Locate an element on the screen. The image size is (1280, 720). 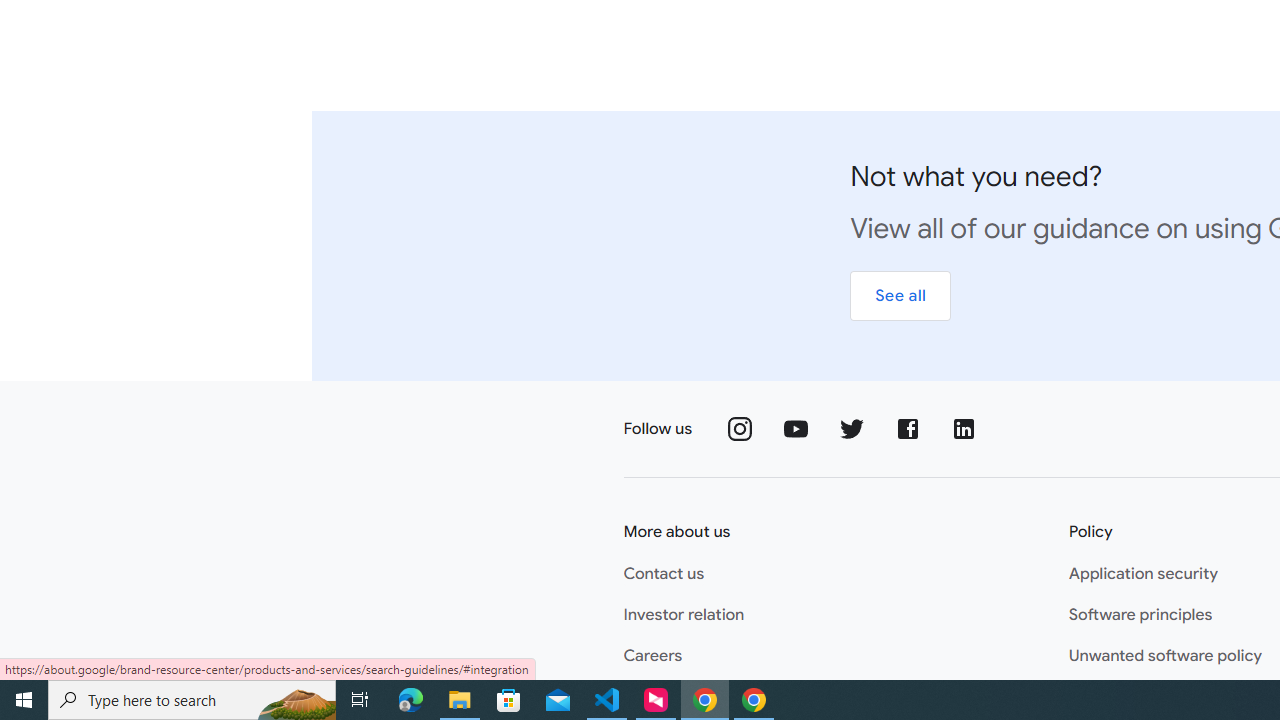
Contact us is located at coordinates (664, 574).